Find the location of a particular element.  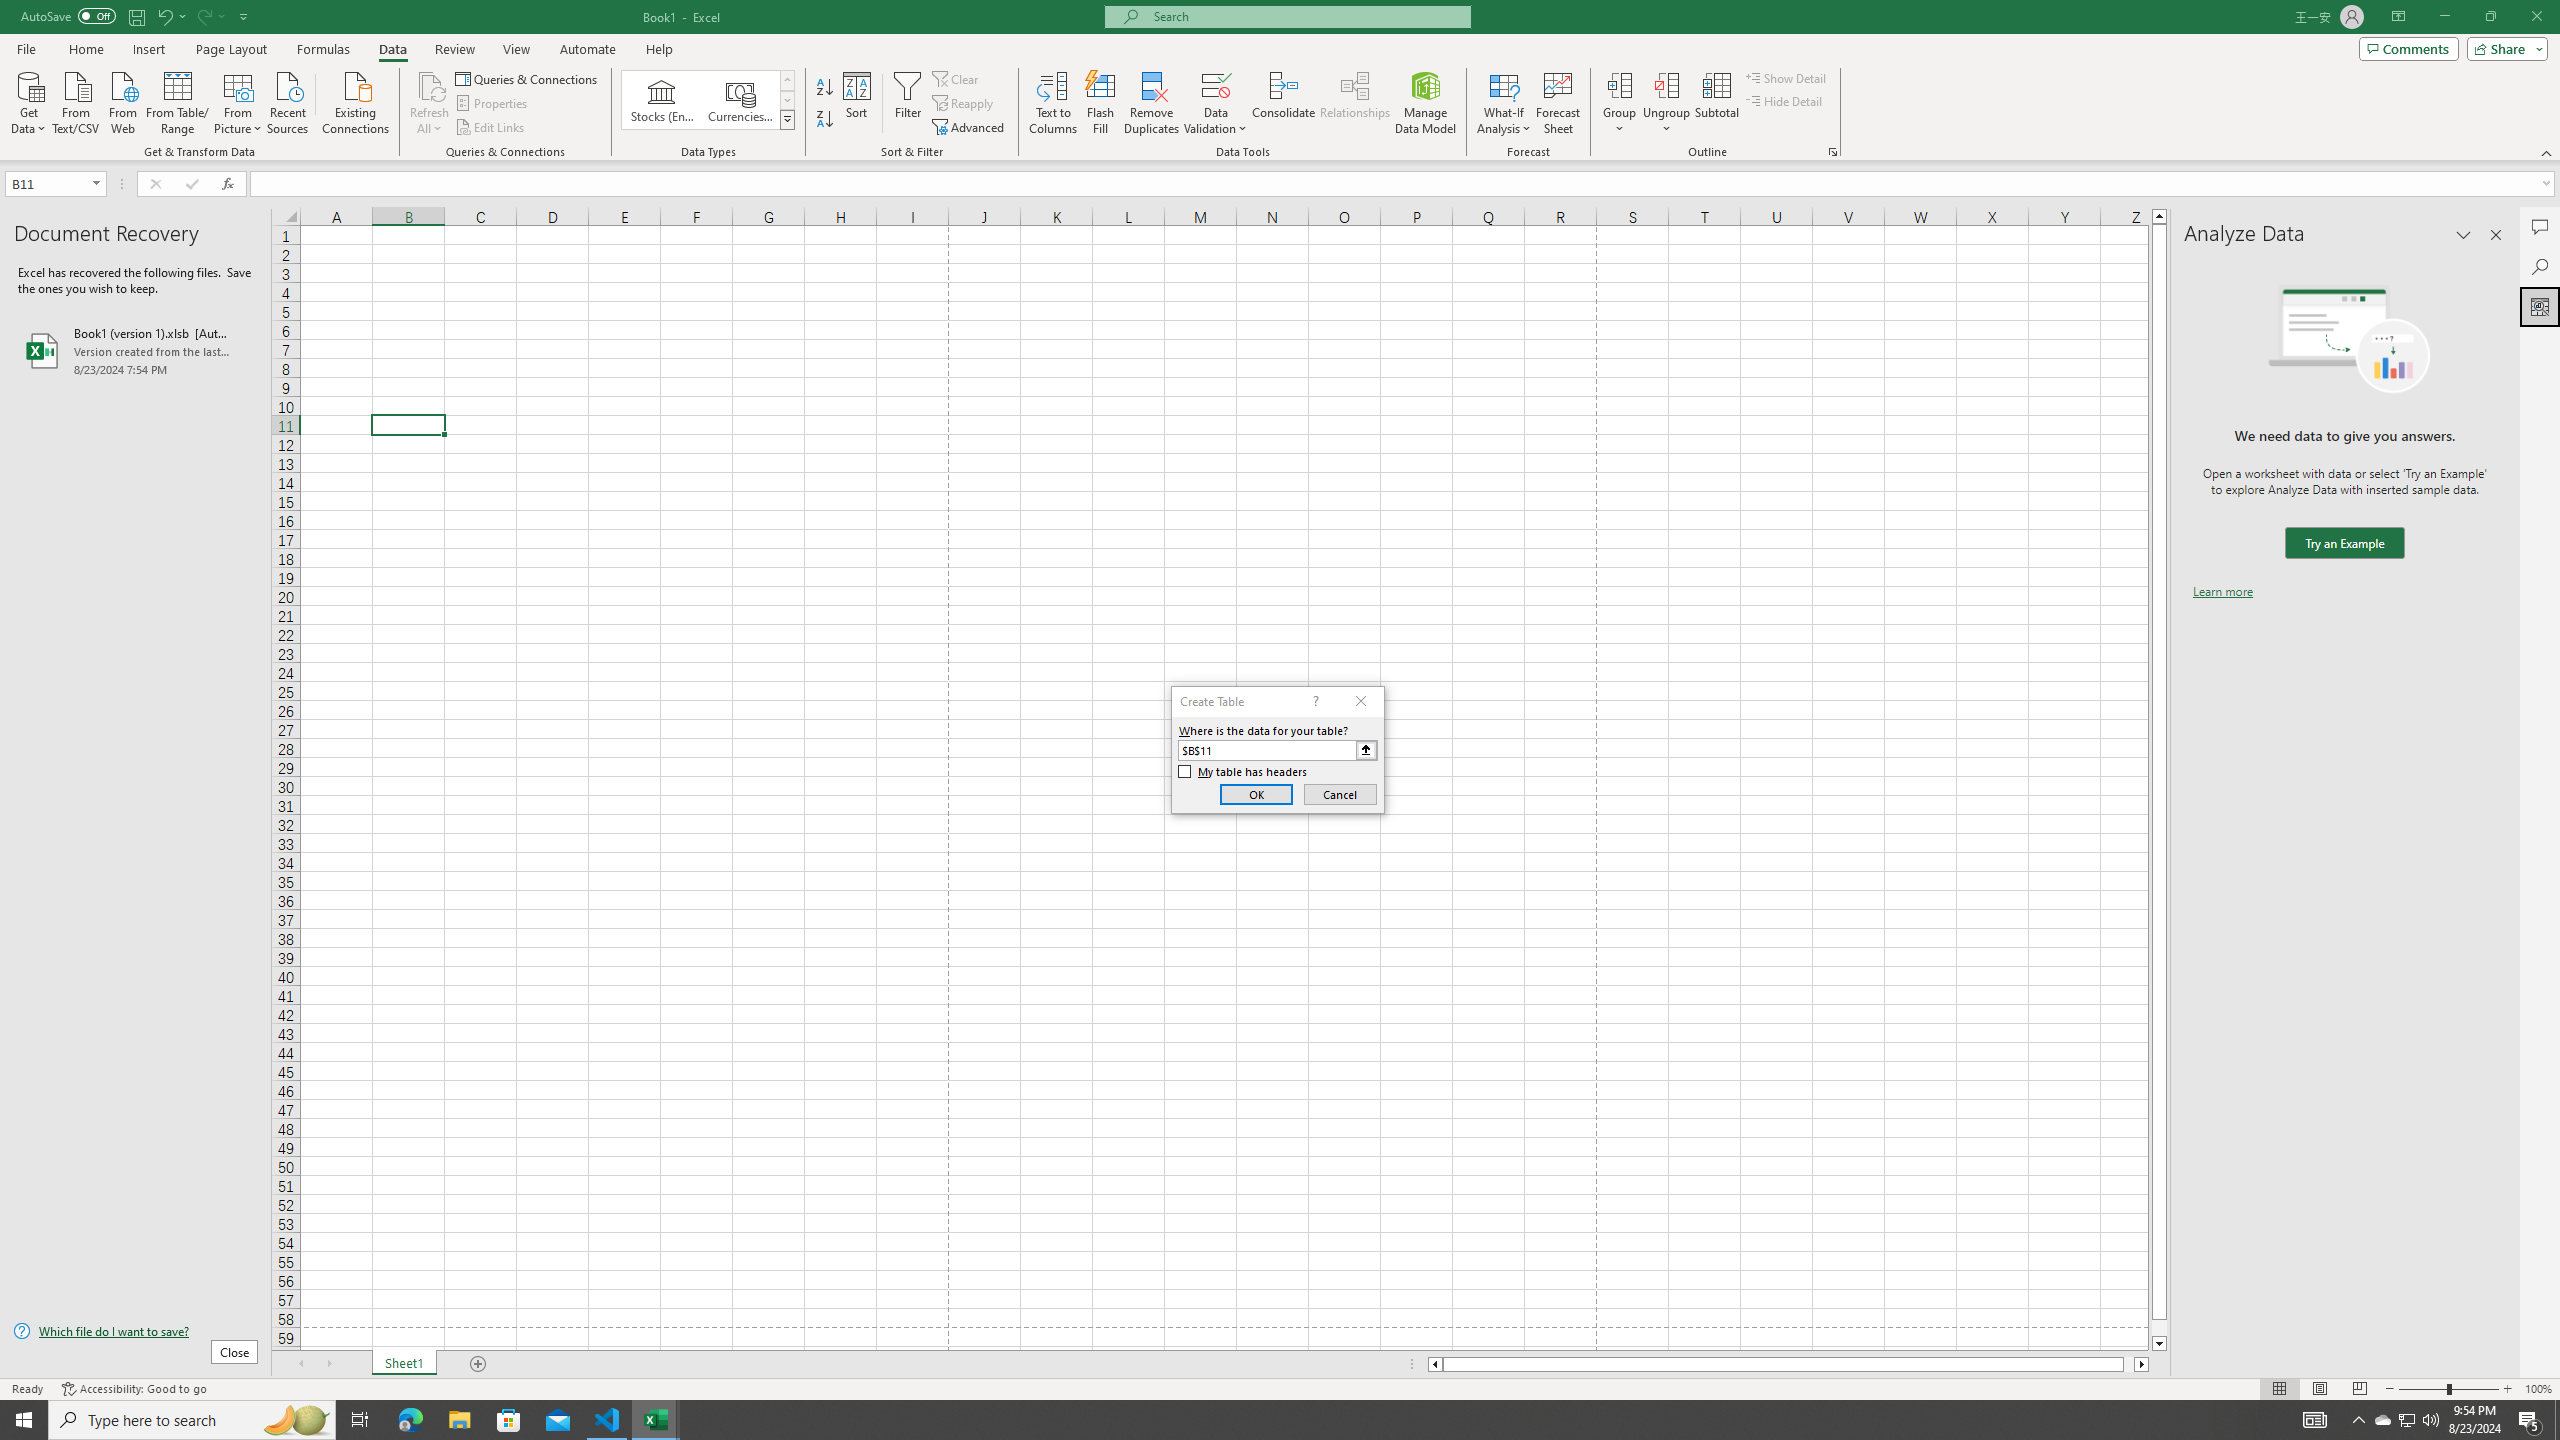

Row Down is located at coordinates (788, 100).